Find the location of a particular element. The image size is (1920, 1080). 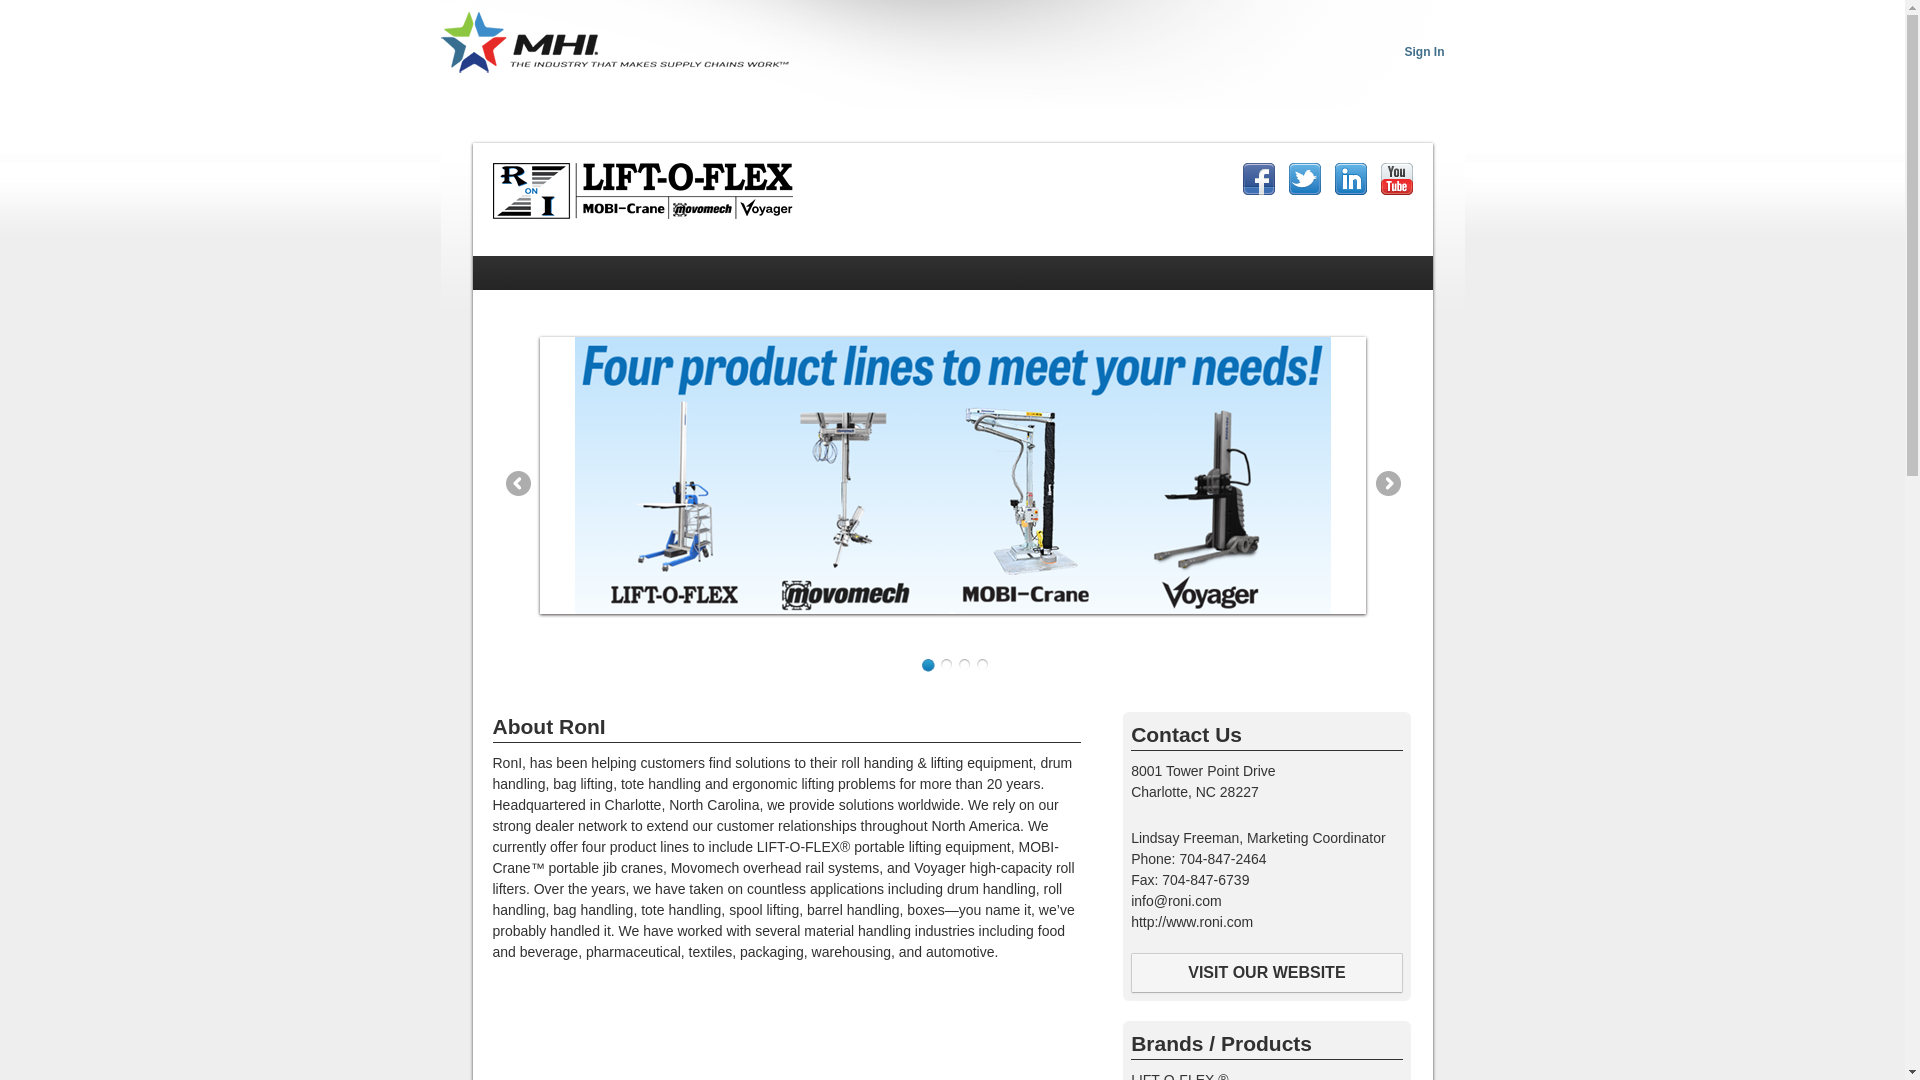

LinkedIn is located at coordinates (1350, 179).